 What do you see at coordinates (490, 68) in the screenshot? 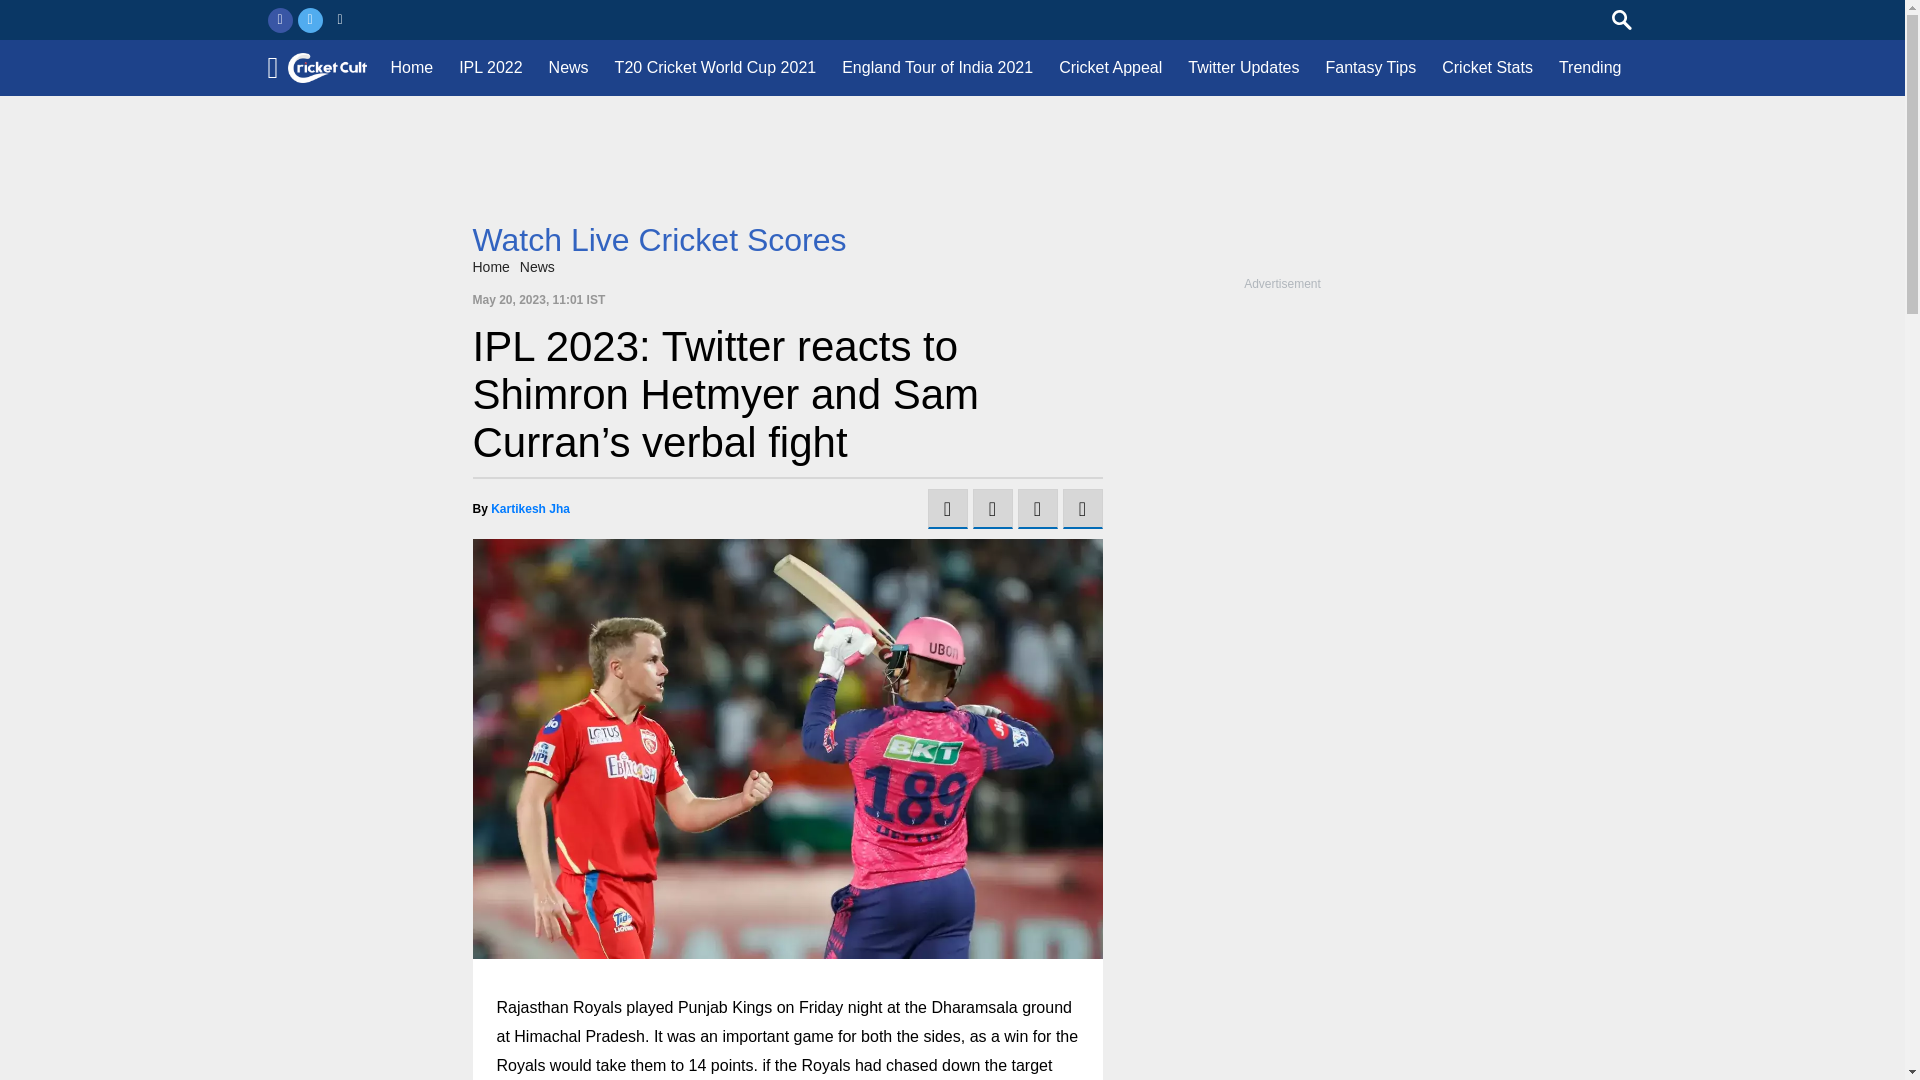
I see `IPL 2022` at bounding box center [490, 68].